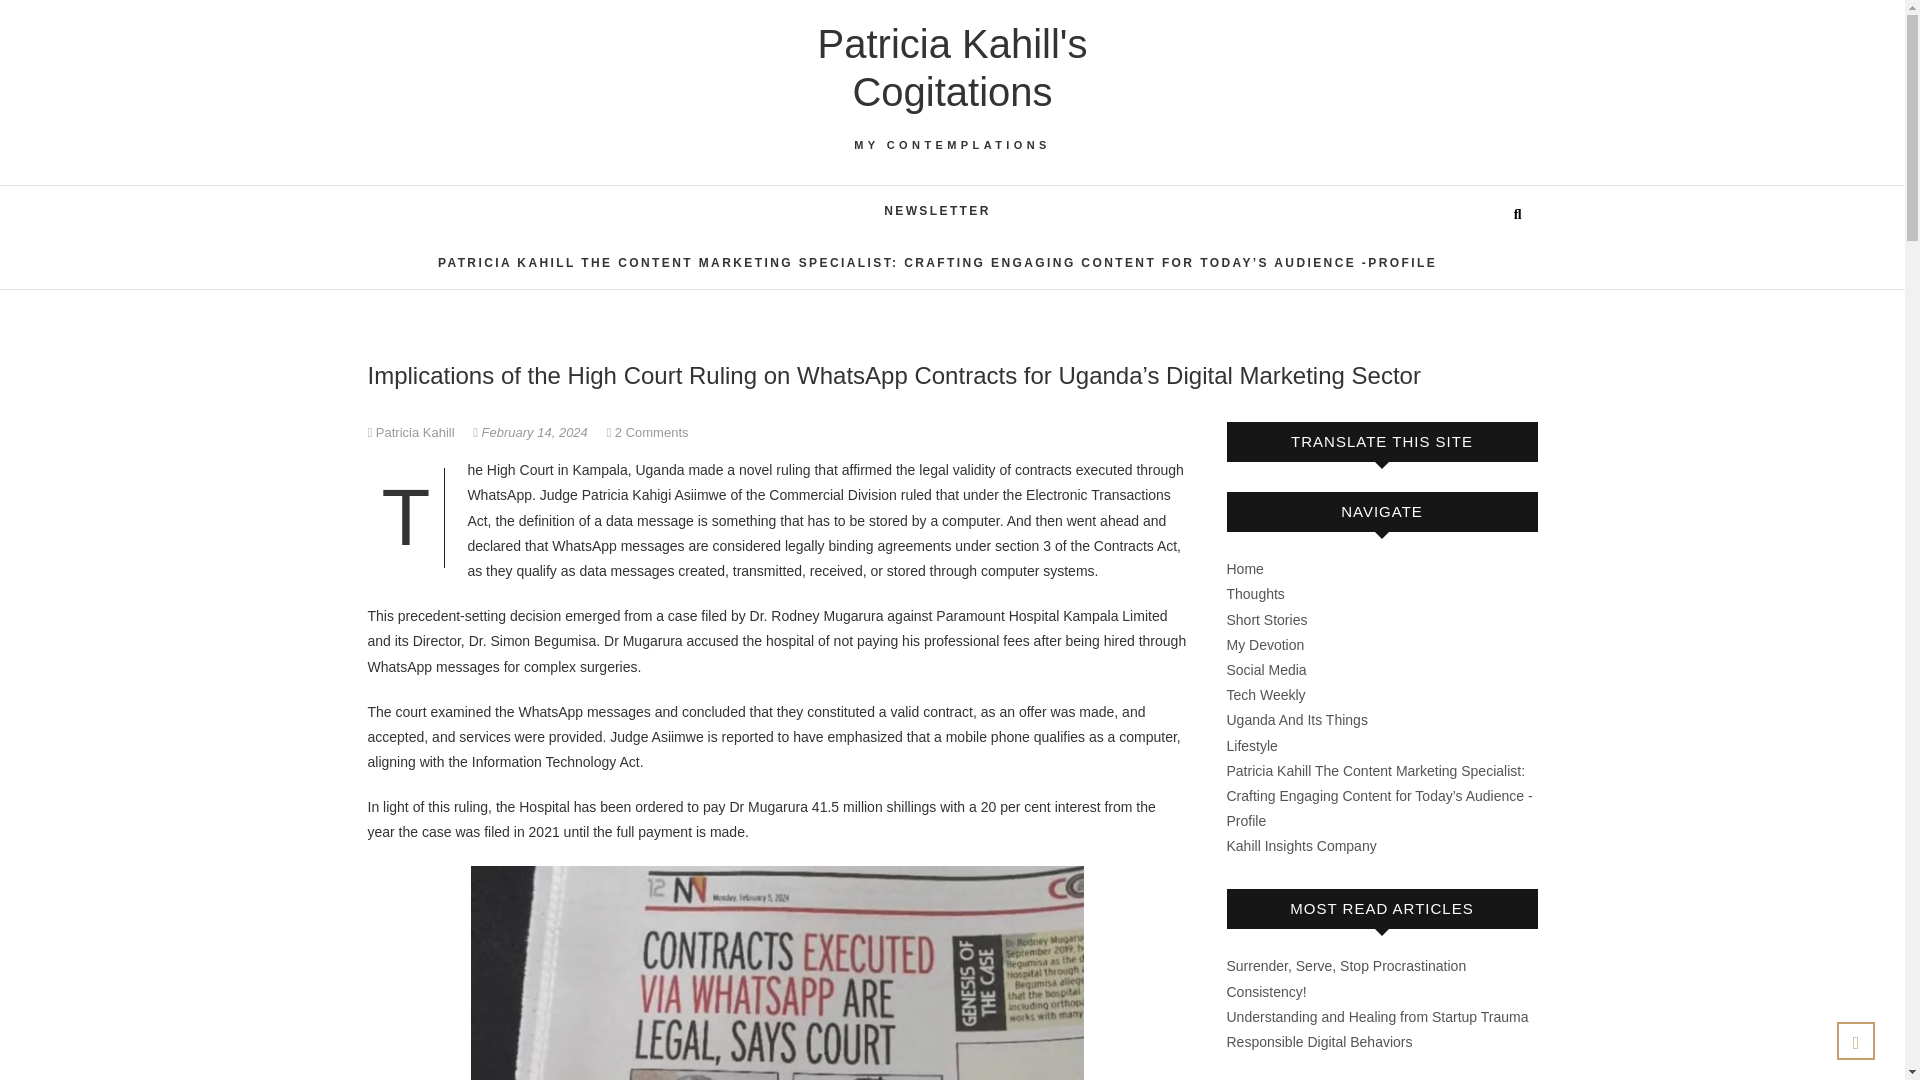 This screenshot has width=1920, height=1080. What do you see at coordinates (952, 68) in the screenshot?
I see `Patricia Kahill's Cogitations` at bounding box center [952, 68].